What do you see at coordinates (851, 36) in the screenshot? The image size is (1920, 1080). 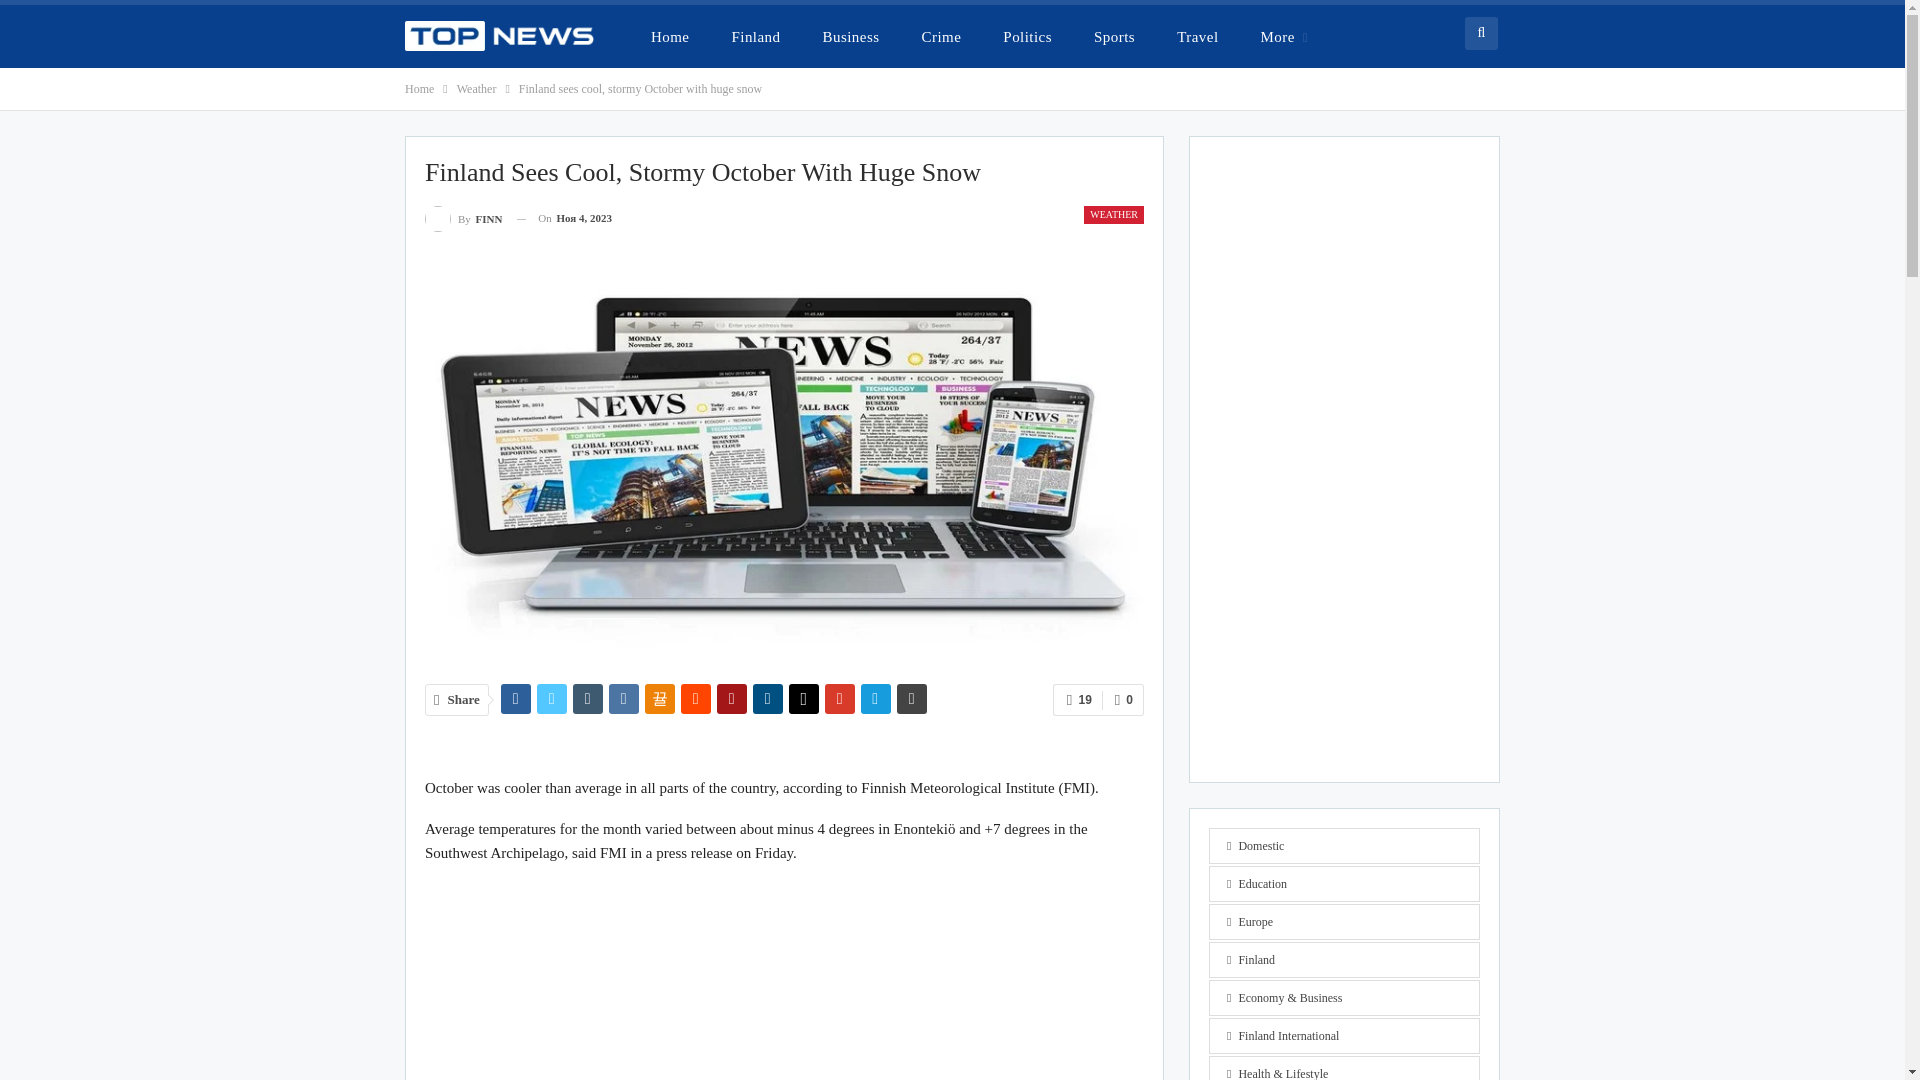 I see `Business` at bounding box center [851, 36].